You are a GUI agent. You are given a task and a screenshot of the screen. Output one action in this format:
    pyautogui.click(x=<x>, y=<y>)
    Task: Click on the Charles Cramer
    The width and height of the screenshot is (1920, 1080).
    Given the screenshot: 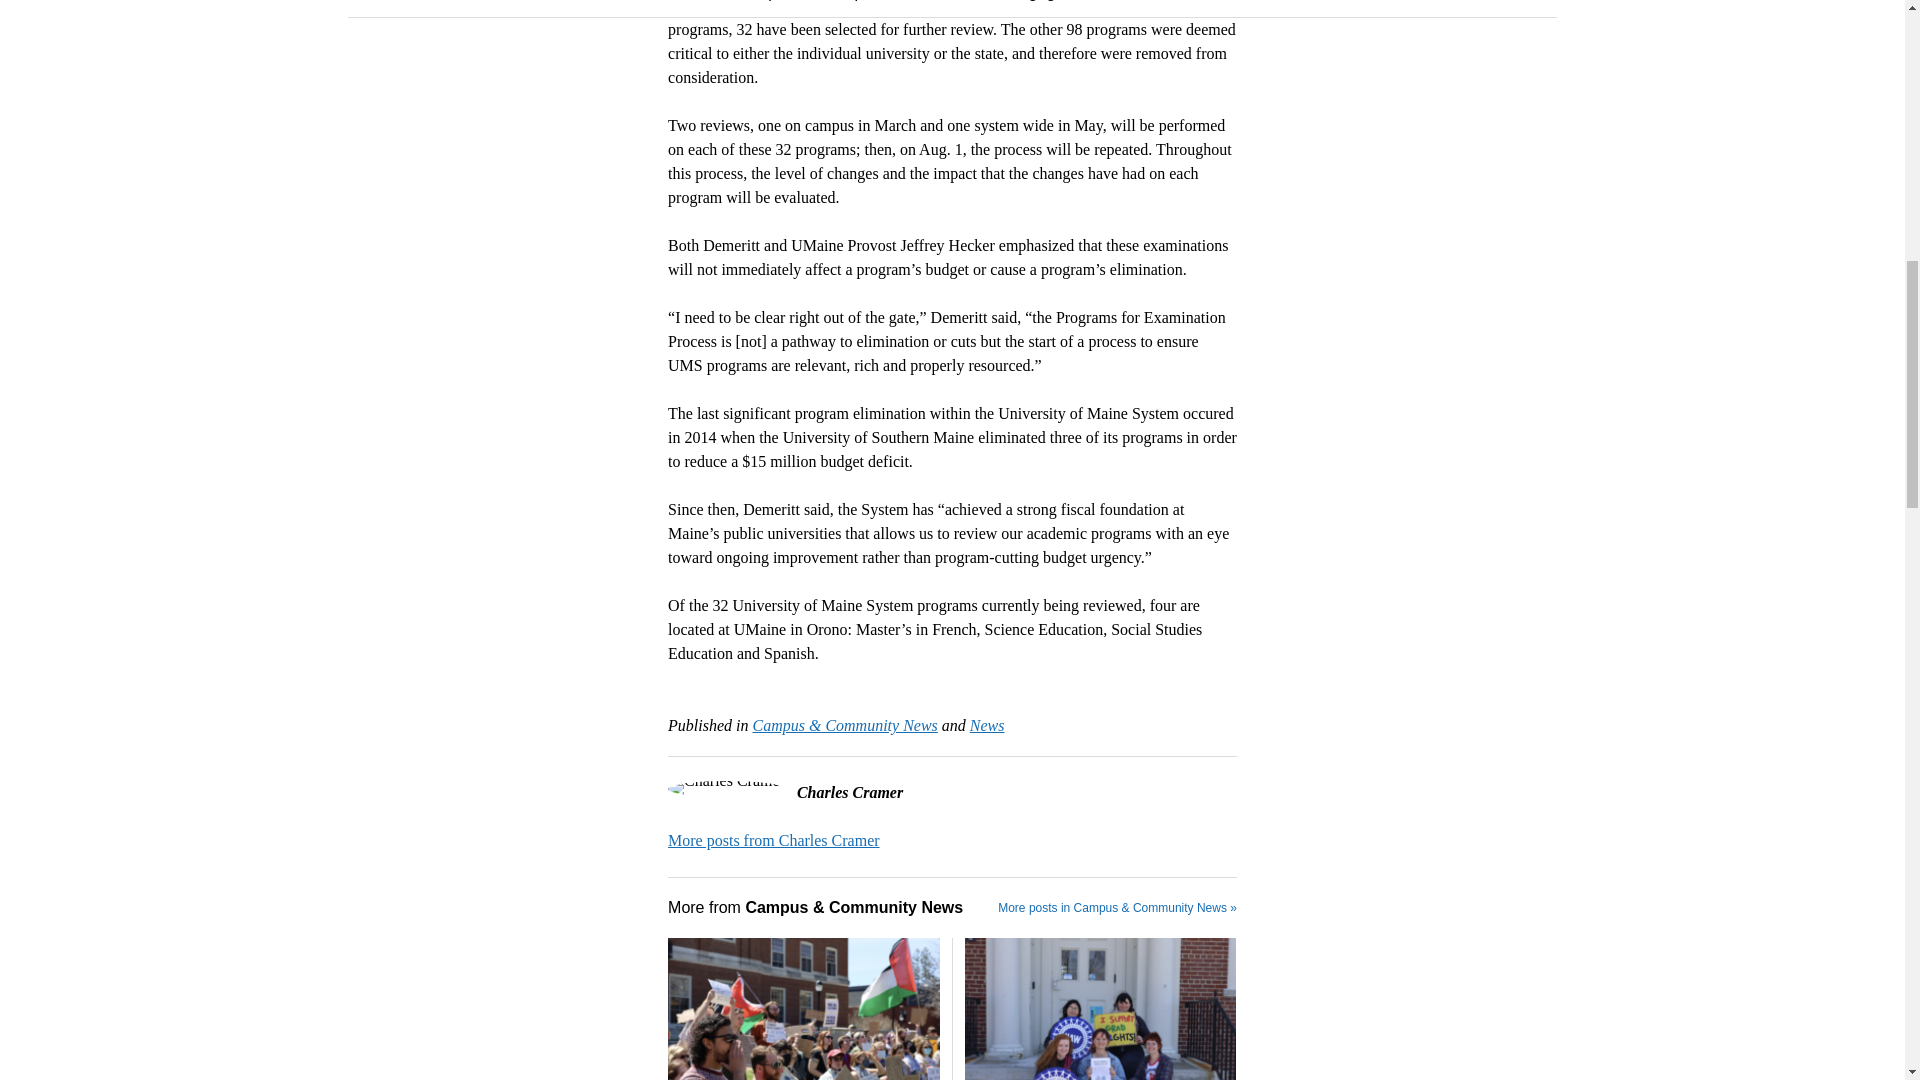 What is the action you would take?
    pyautogui.click(x=774, y=840)
    